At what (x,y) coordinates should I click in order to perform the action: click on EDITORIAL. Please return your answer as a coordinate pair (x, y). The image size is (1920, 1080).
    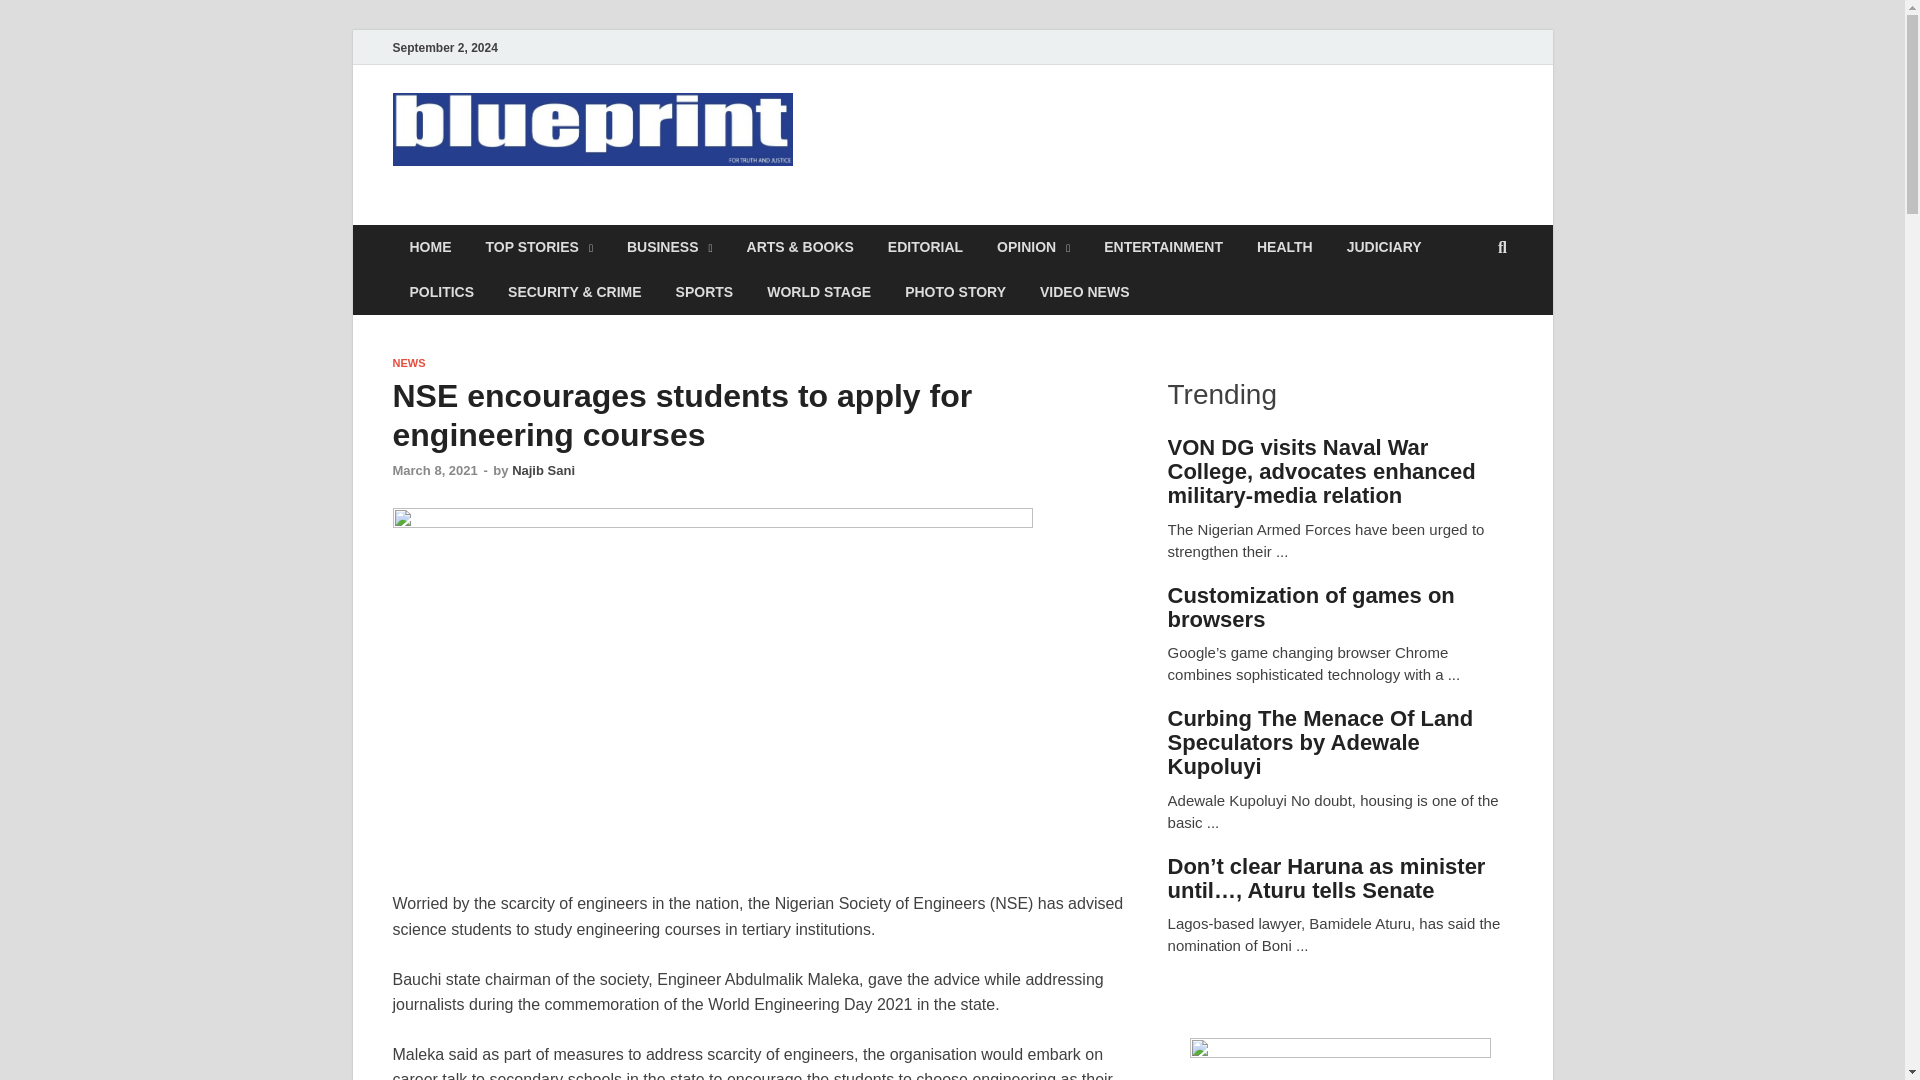
    Looking at the image, I should click on (925, 247).